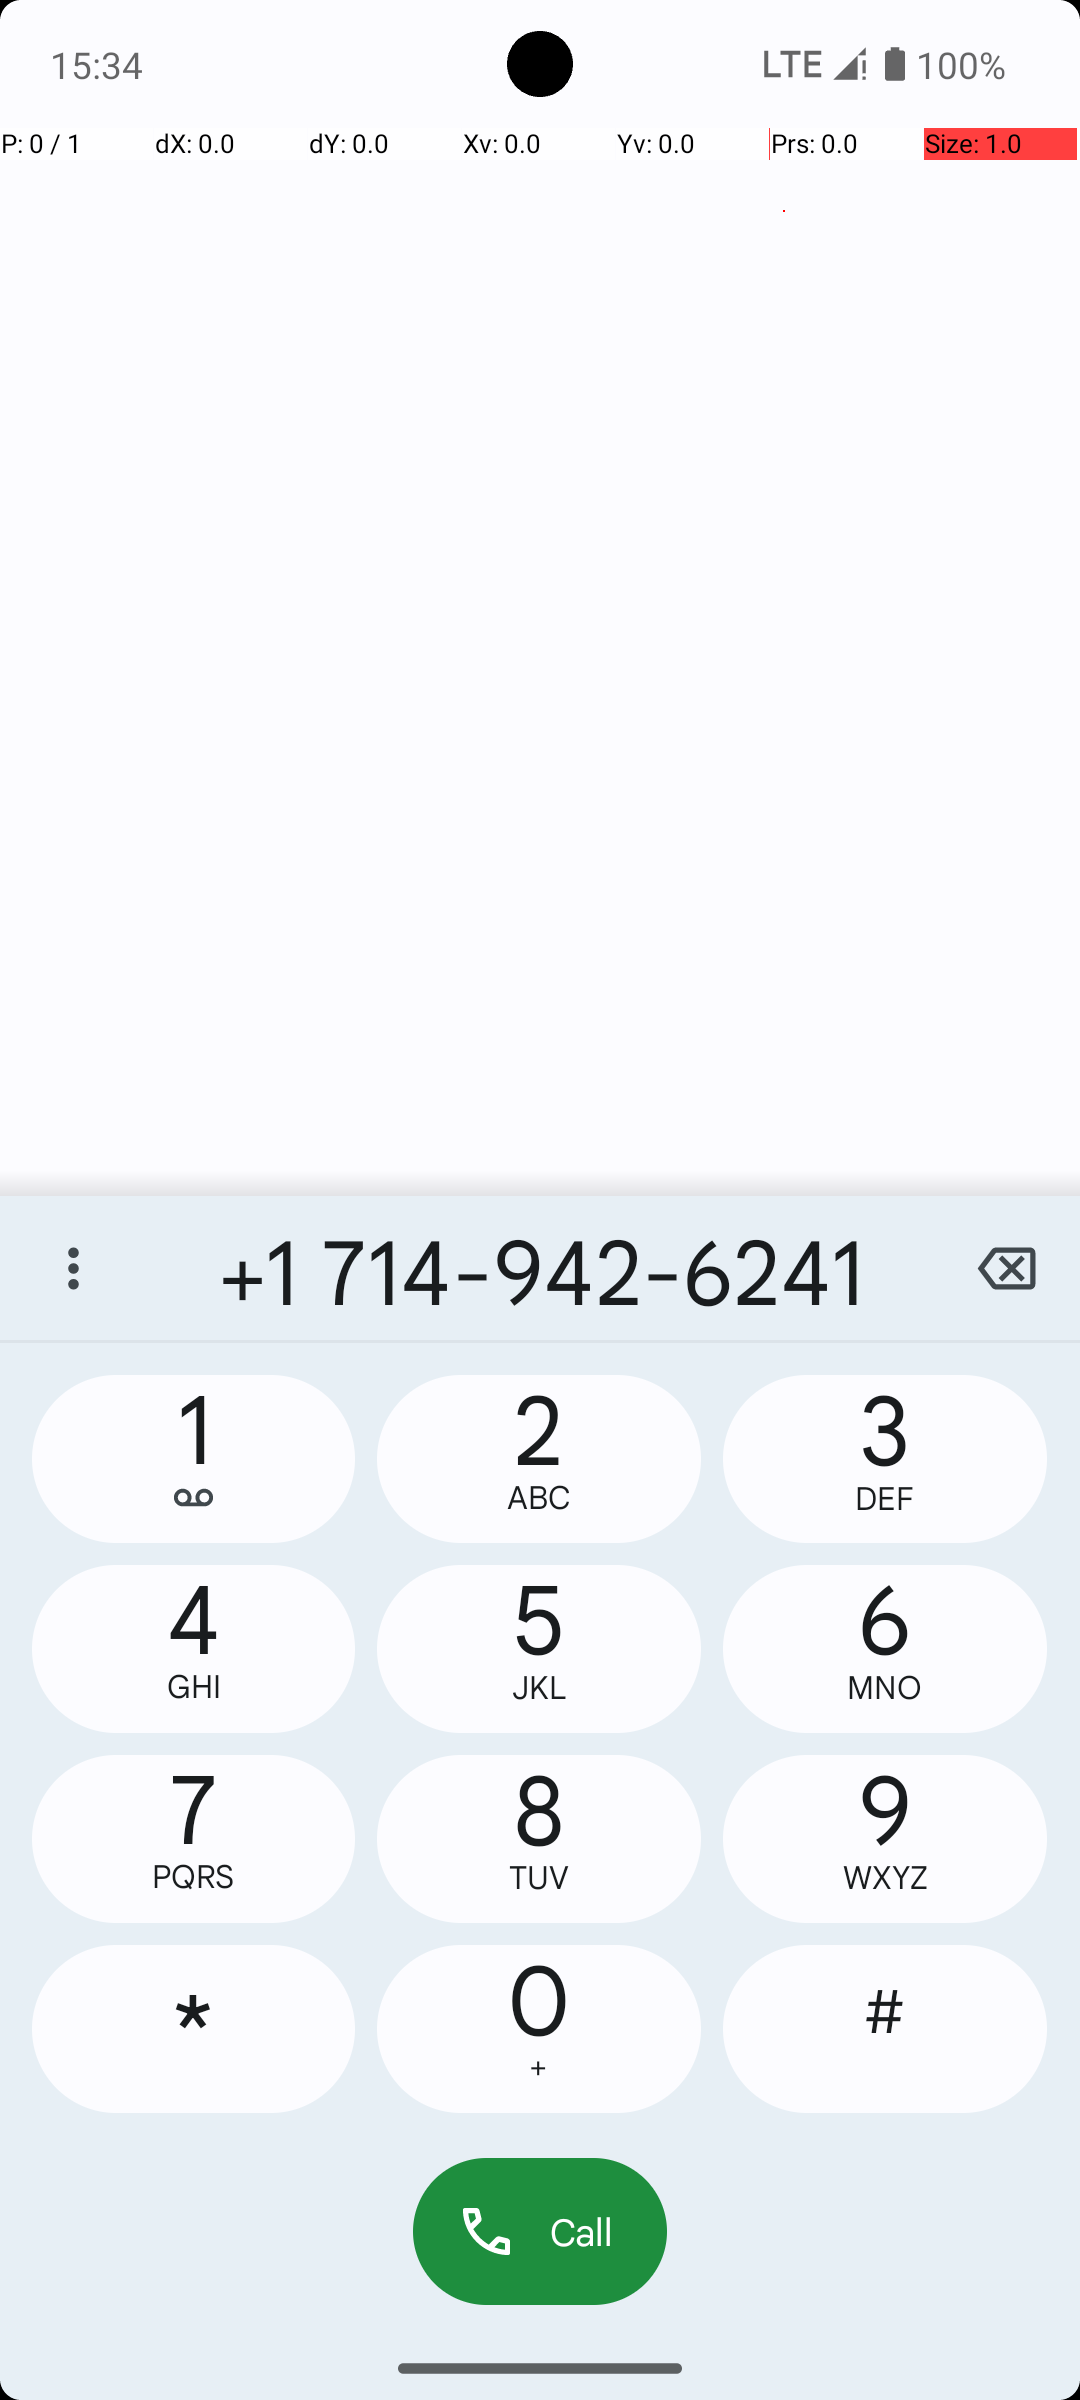 This screenshot has width=1080, height=2400. What do you see at coordinates (540, 1268) in the screenshot?
I see `+1 714-942-6241` at bounding box center [540, 1268].